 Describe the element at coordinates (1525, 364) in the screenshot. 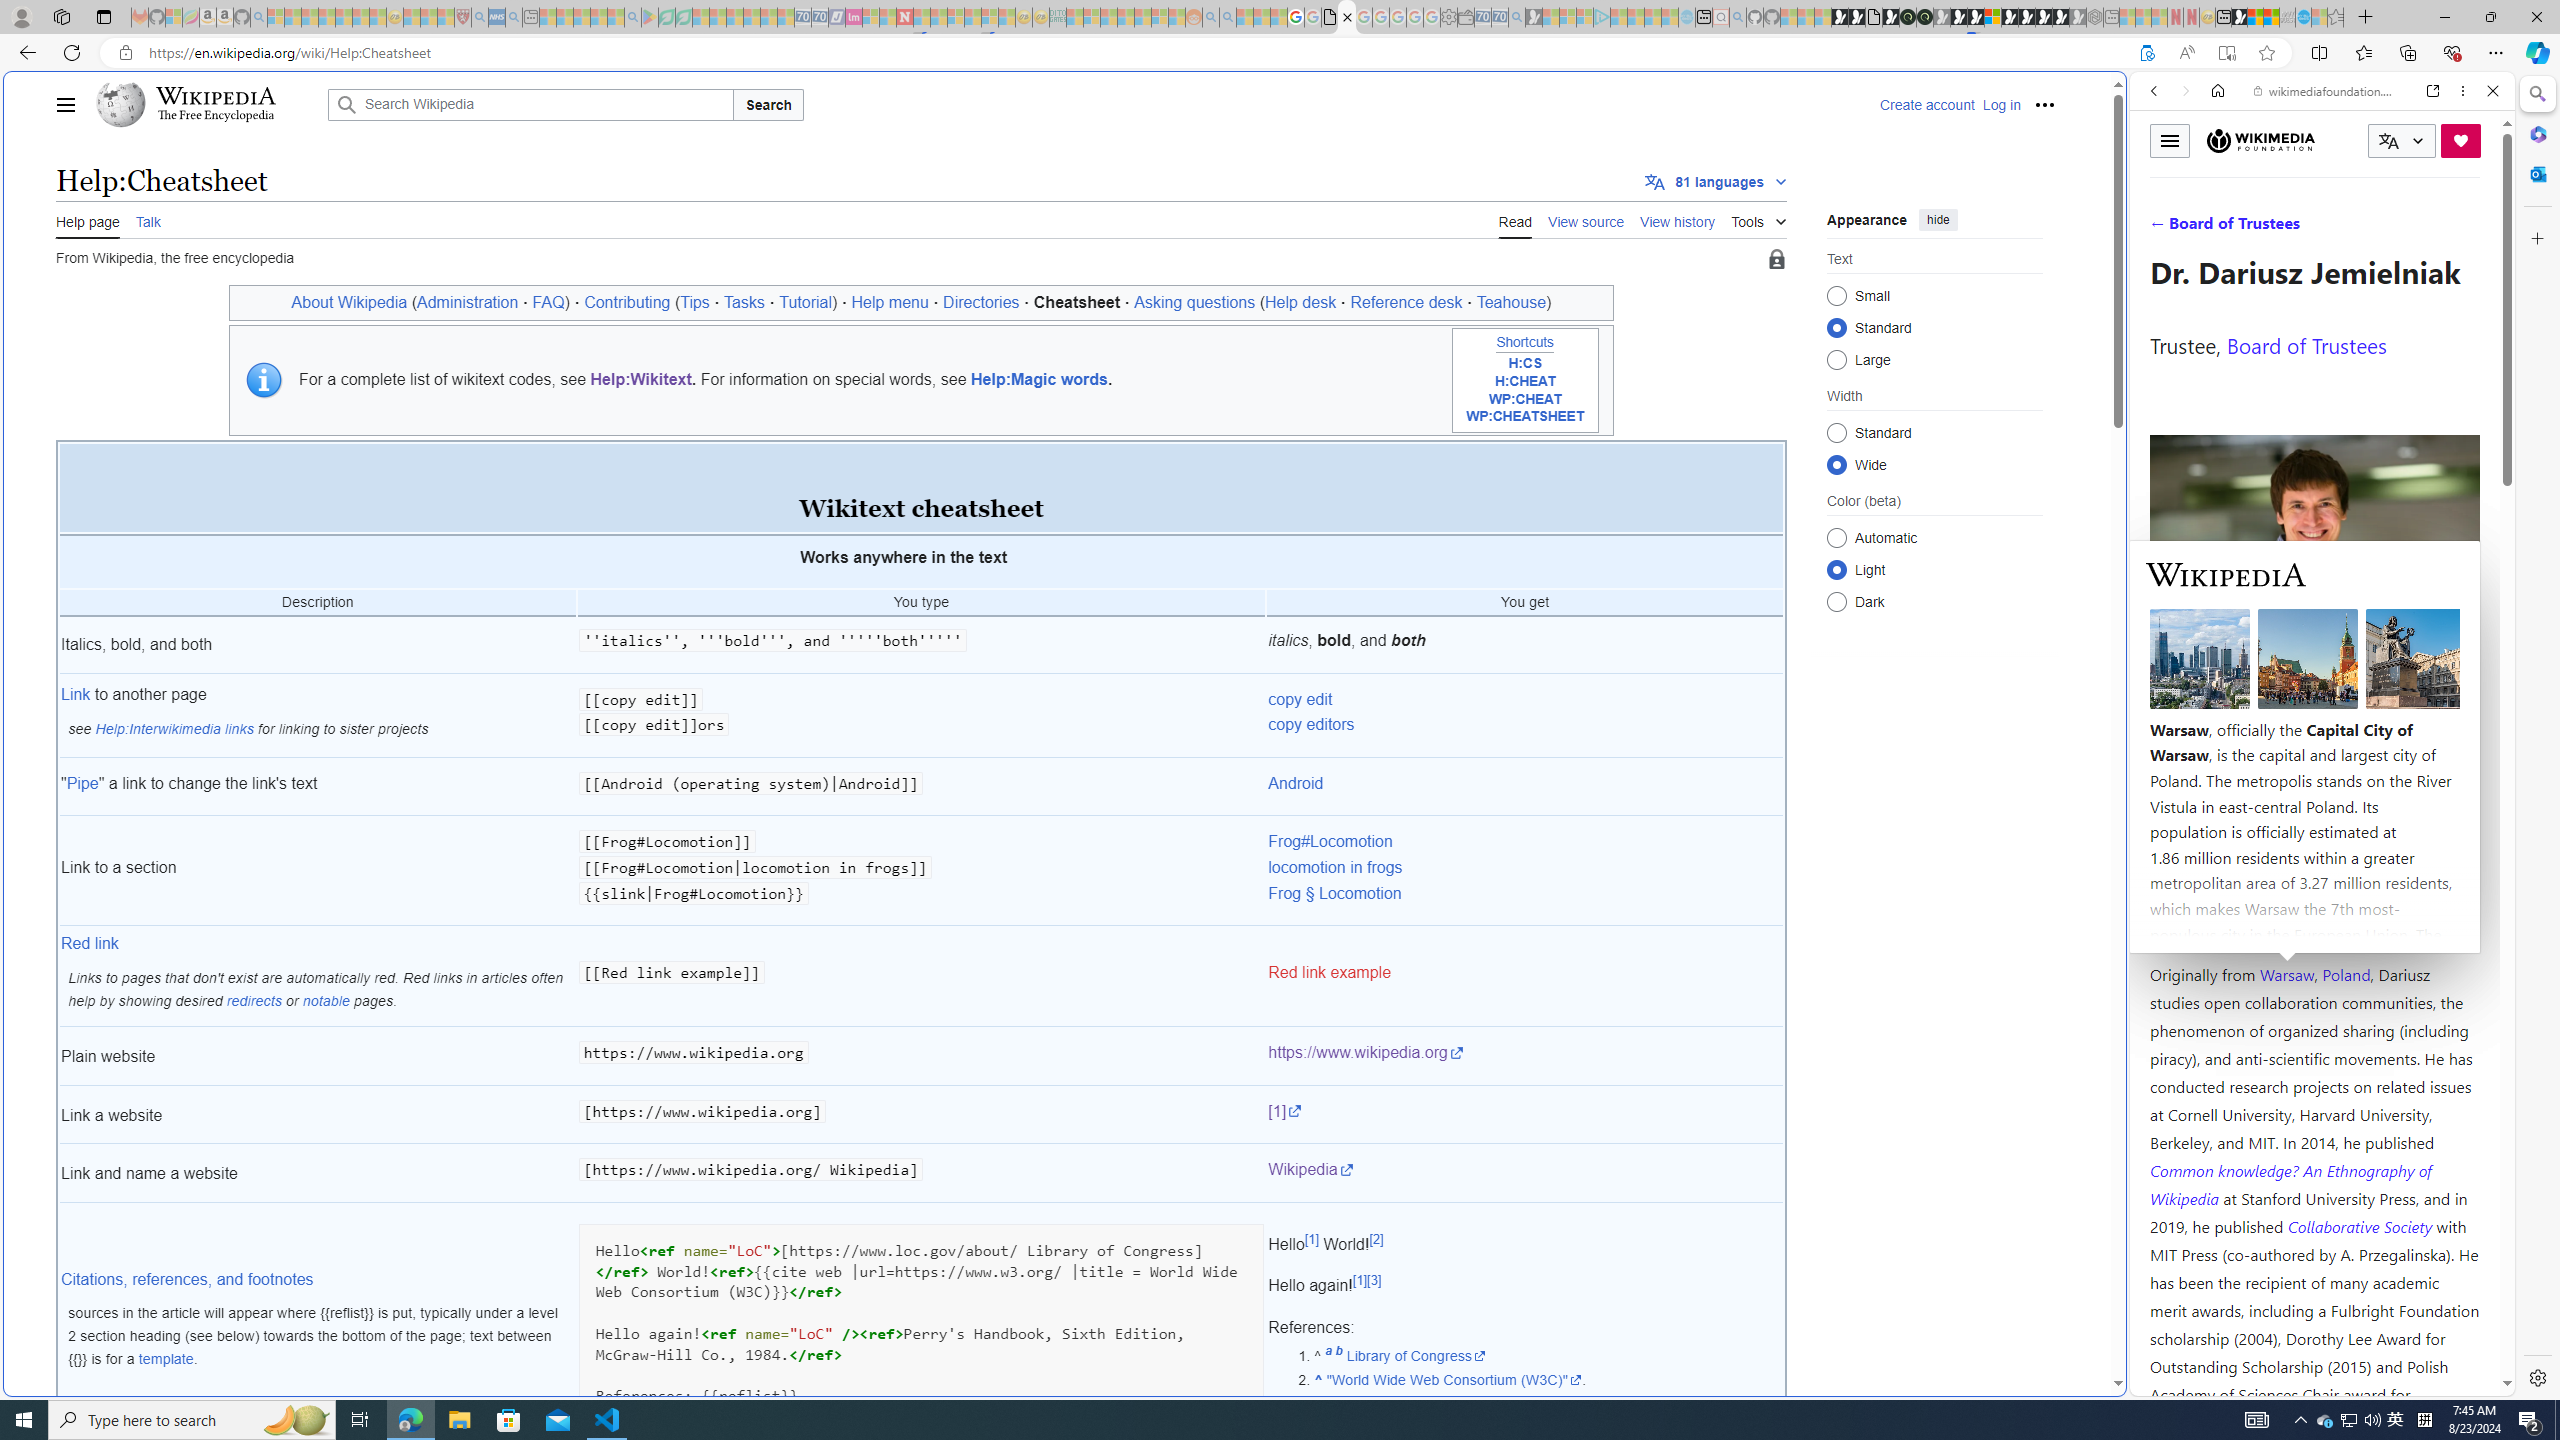

I see `H:CS` at that location.